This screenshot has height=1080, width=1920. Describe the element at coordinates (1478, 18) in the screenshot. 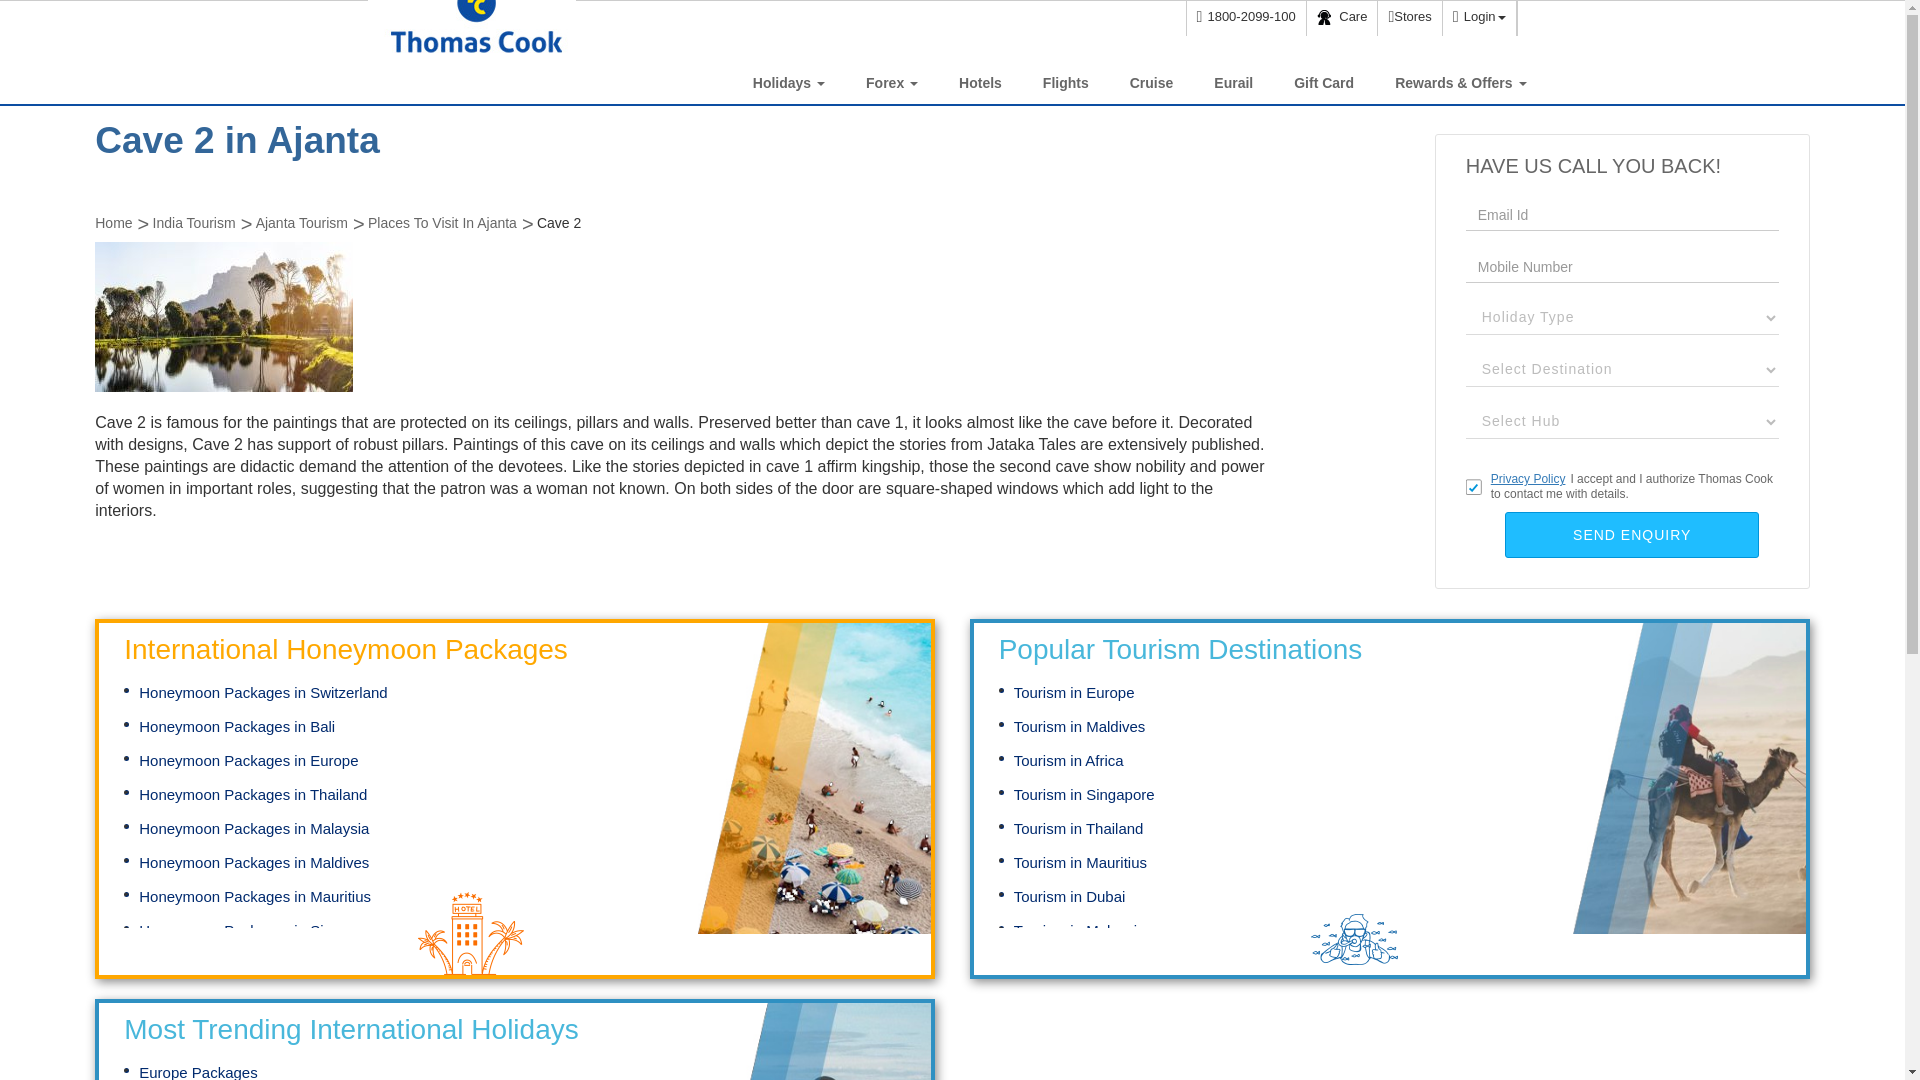

I see `Login` at that location.